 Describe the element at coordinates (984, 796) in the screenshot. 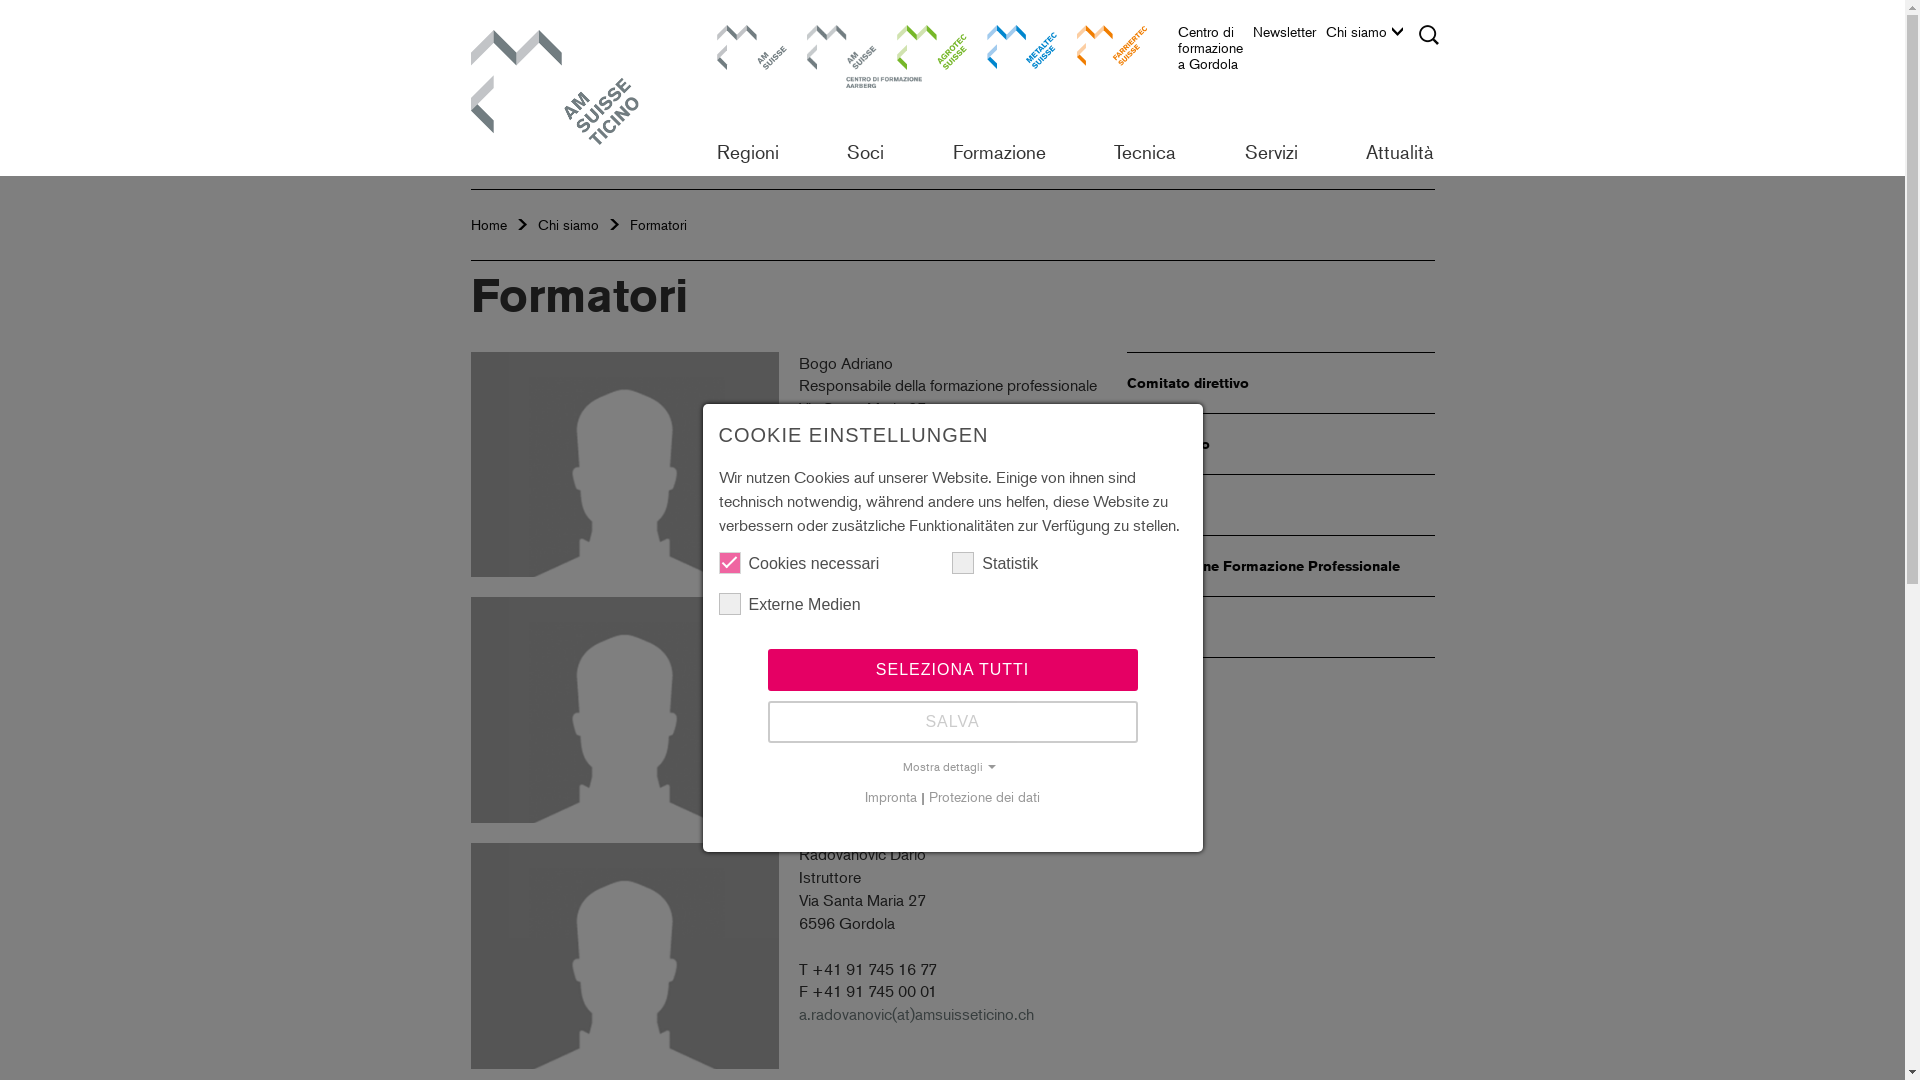

I see `Protezione dei dati` at that location.